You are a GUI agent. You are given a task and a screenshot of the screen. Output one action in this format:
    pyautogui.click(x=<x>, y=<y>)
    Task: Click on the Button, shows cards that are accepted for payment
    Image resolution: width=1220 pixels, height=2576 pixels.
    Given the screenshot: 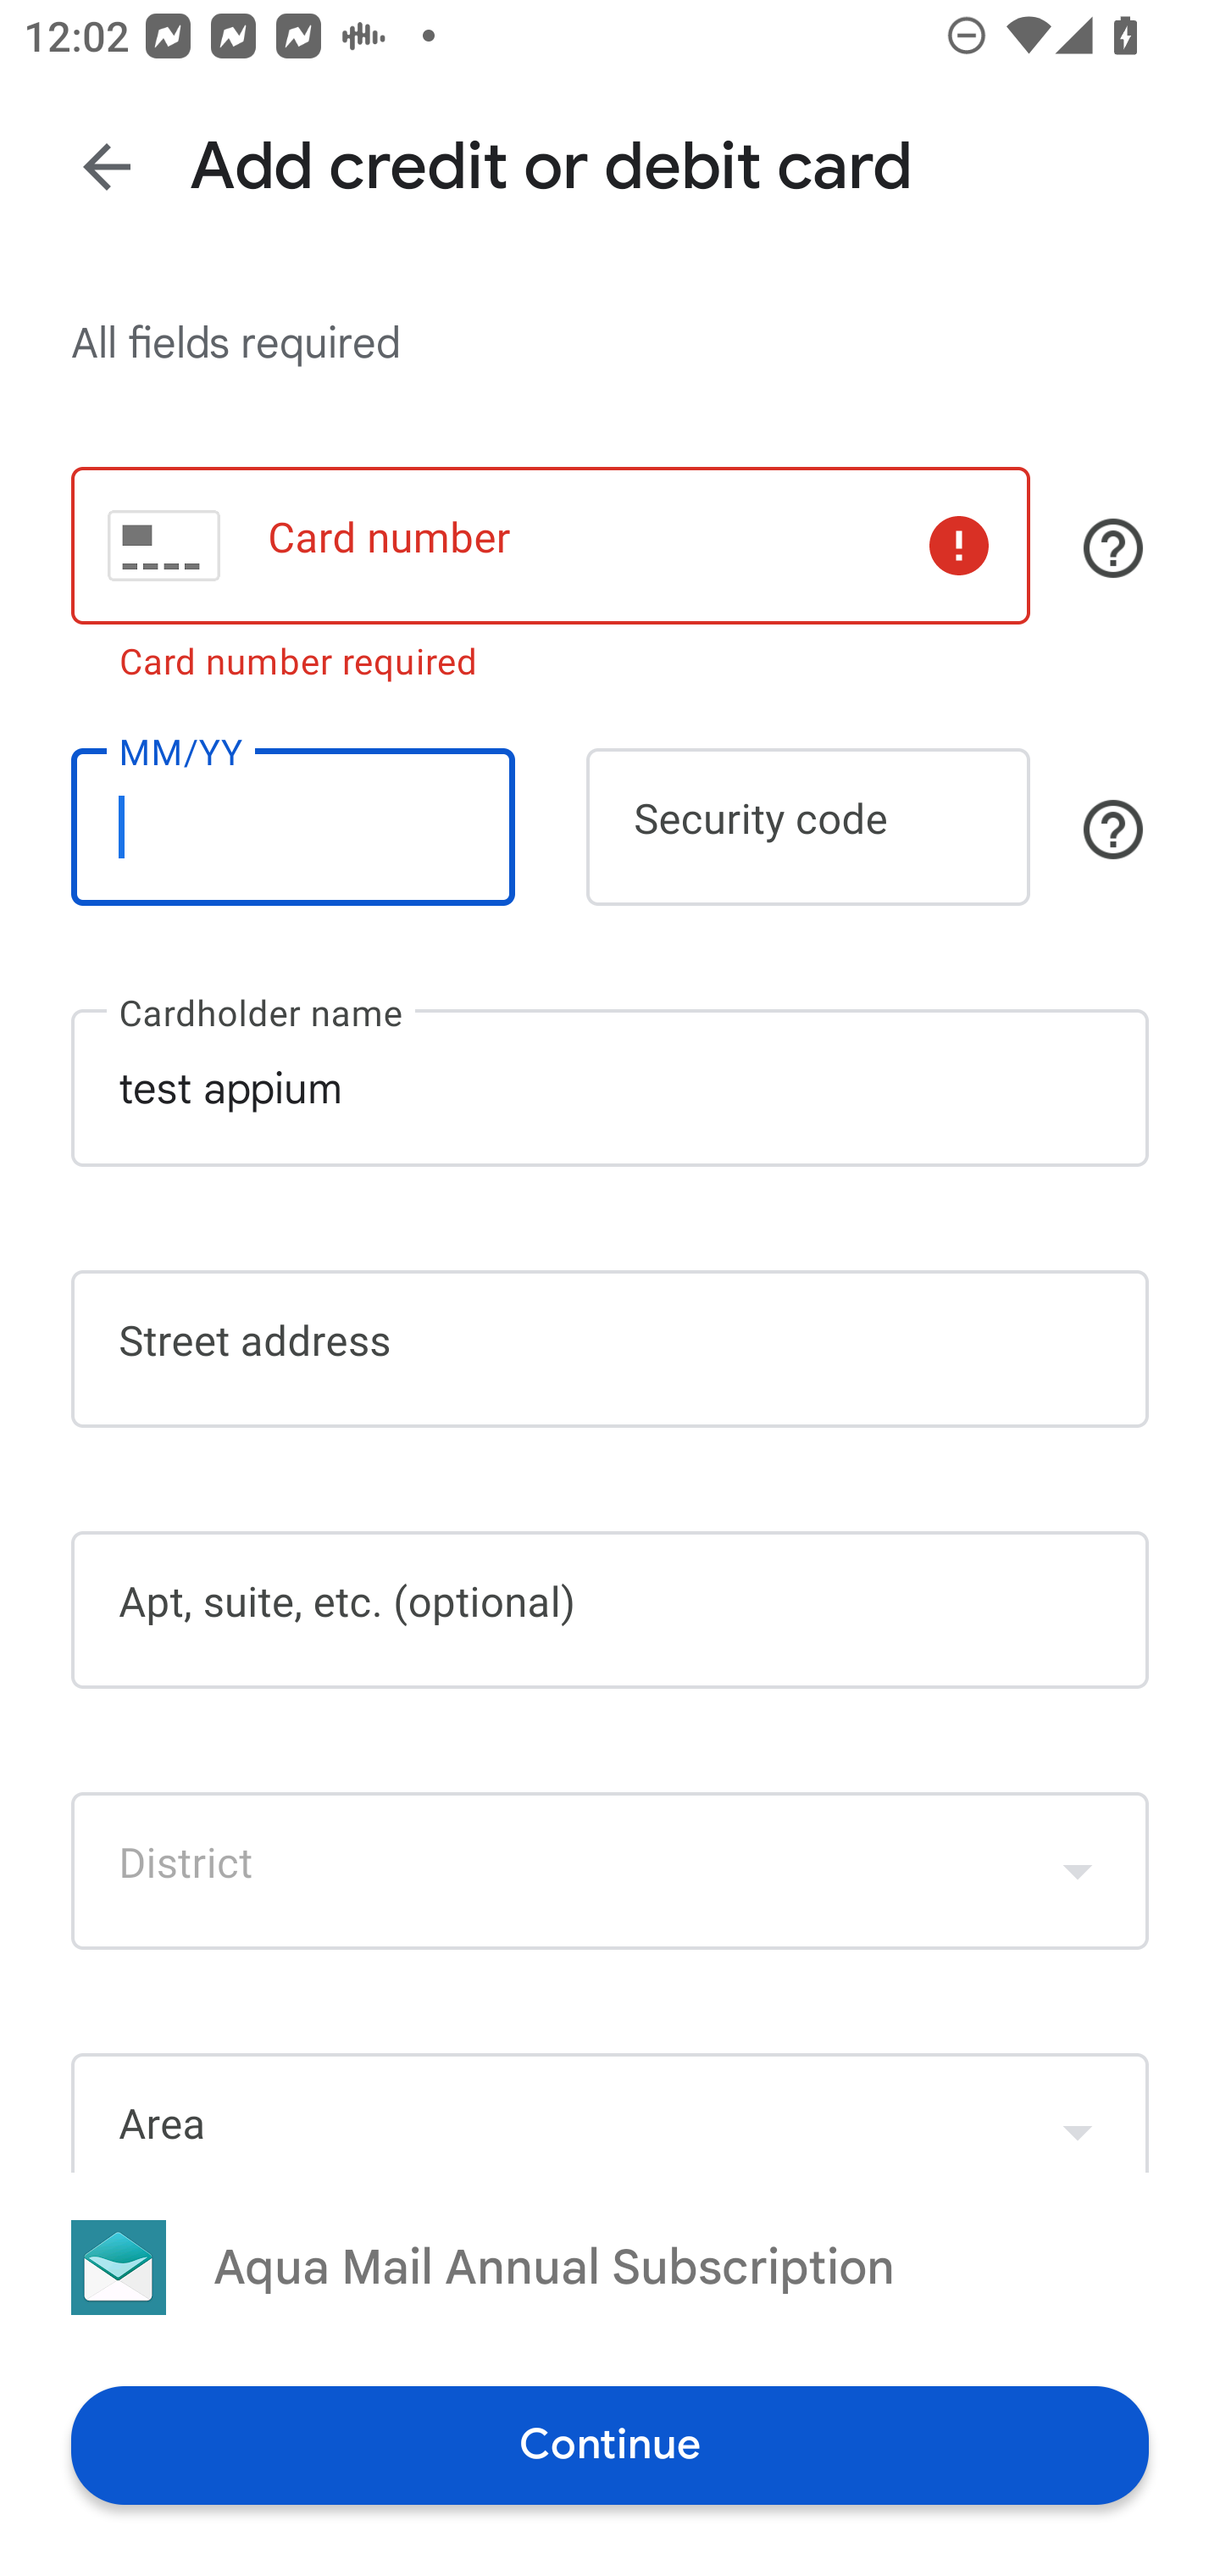 What is the action you would take?
    pyautogui.click(x=1113, y=548)
    